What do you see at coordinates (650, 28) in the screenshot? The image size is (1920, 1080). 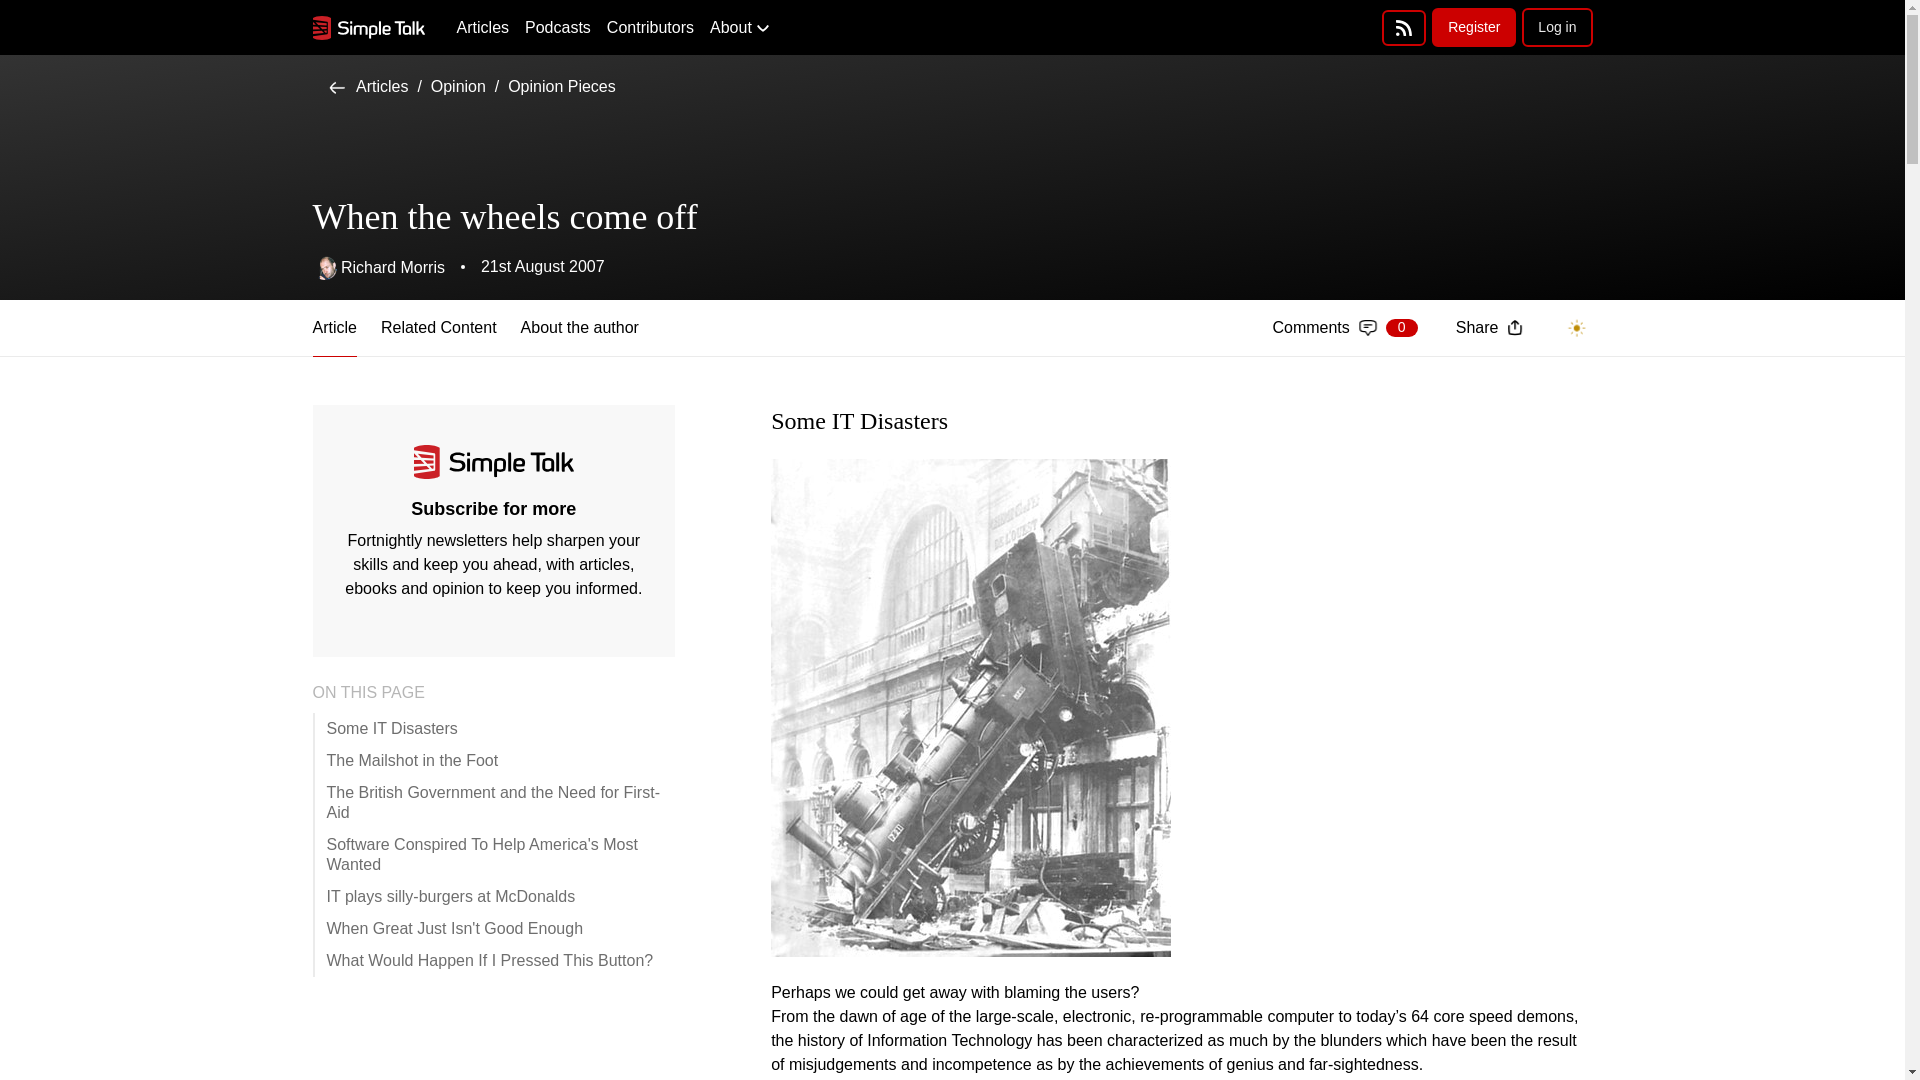 I see `About the author` at bounding box center [650, 28].